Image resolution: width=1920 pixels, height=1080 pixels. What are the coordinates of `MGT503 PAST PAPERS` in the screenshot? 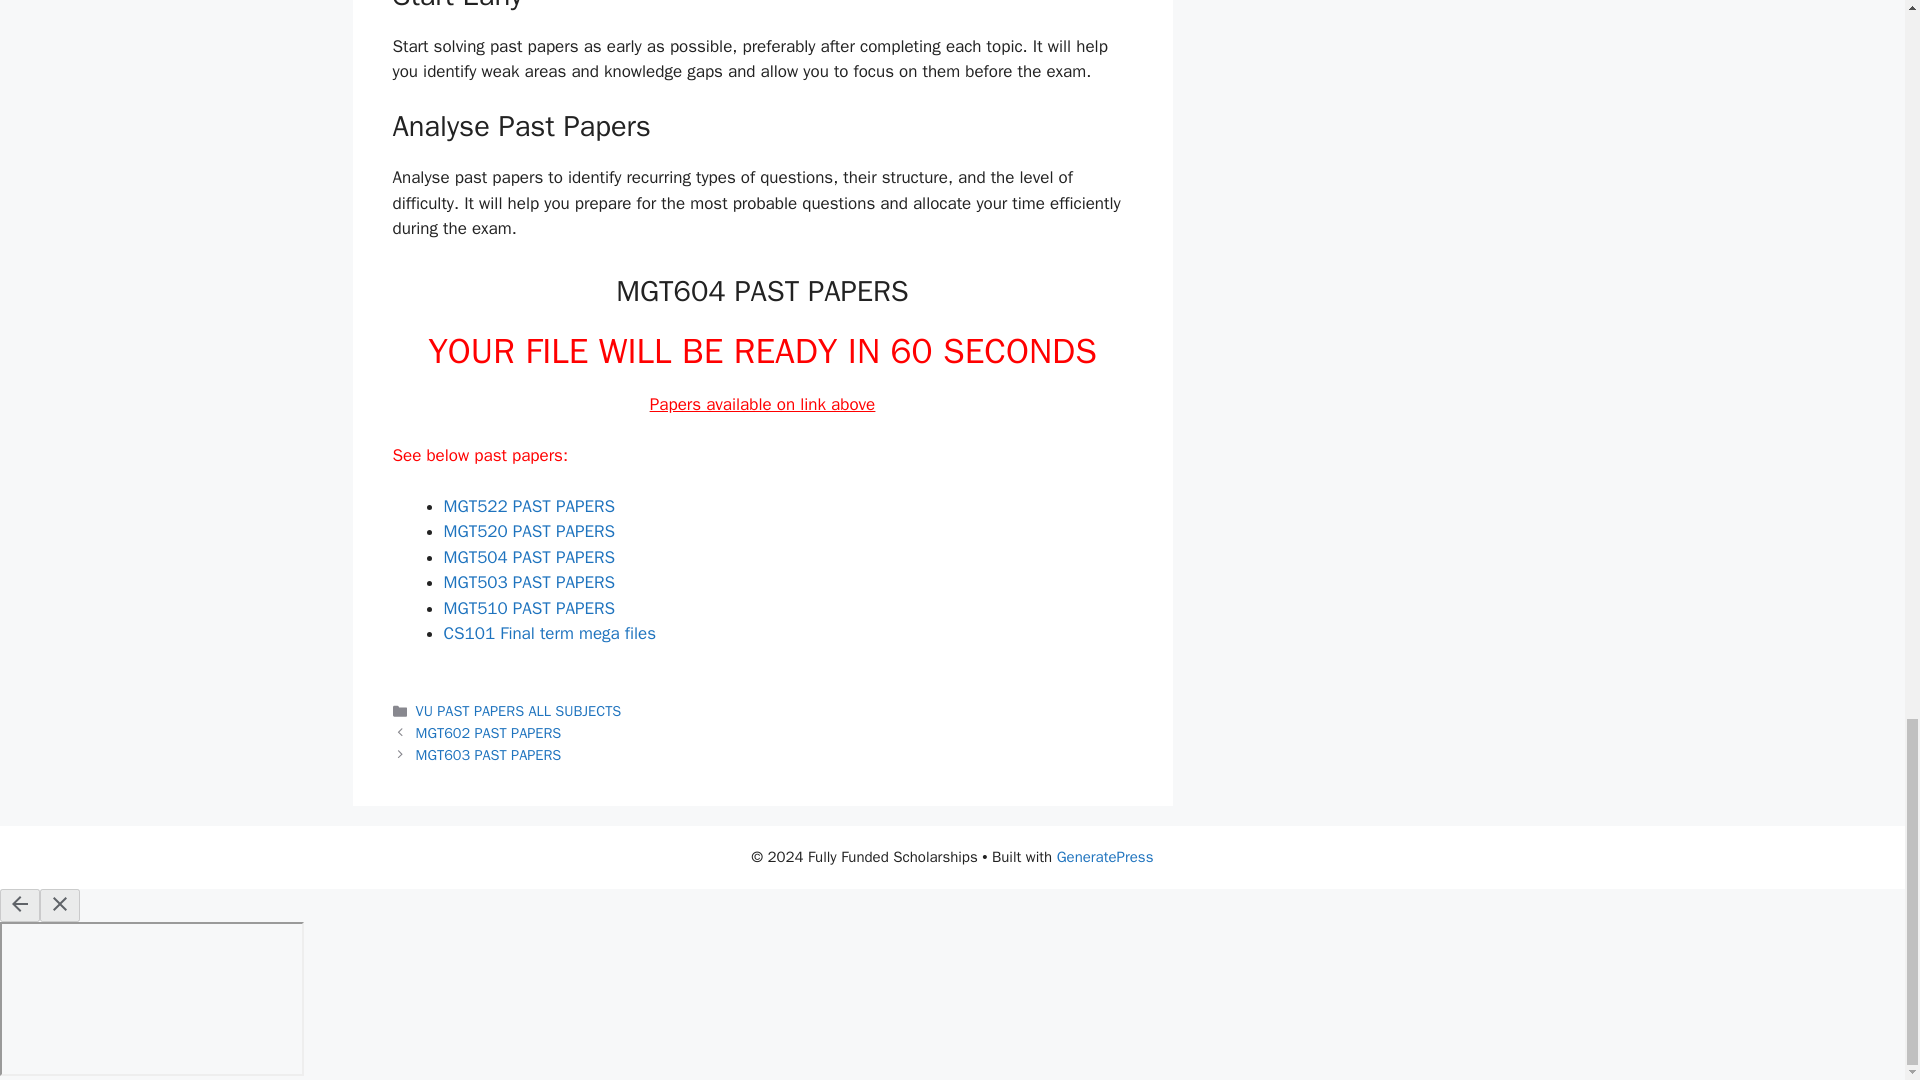 It's located at (530, 582).